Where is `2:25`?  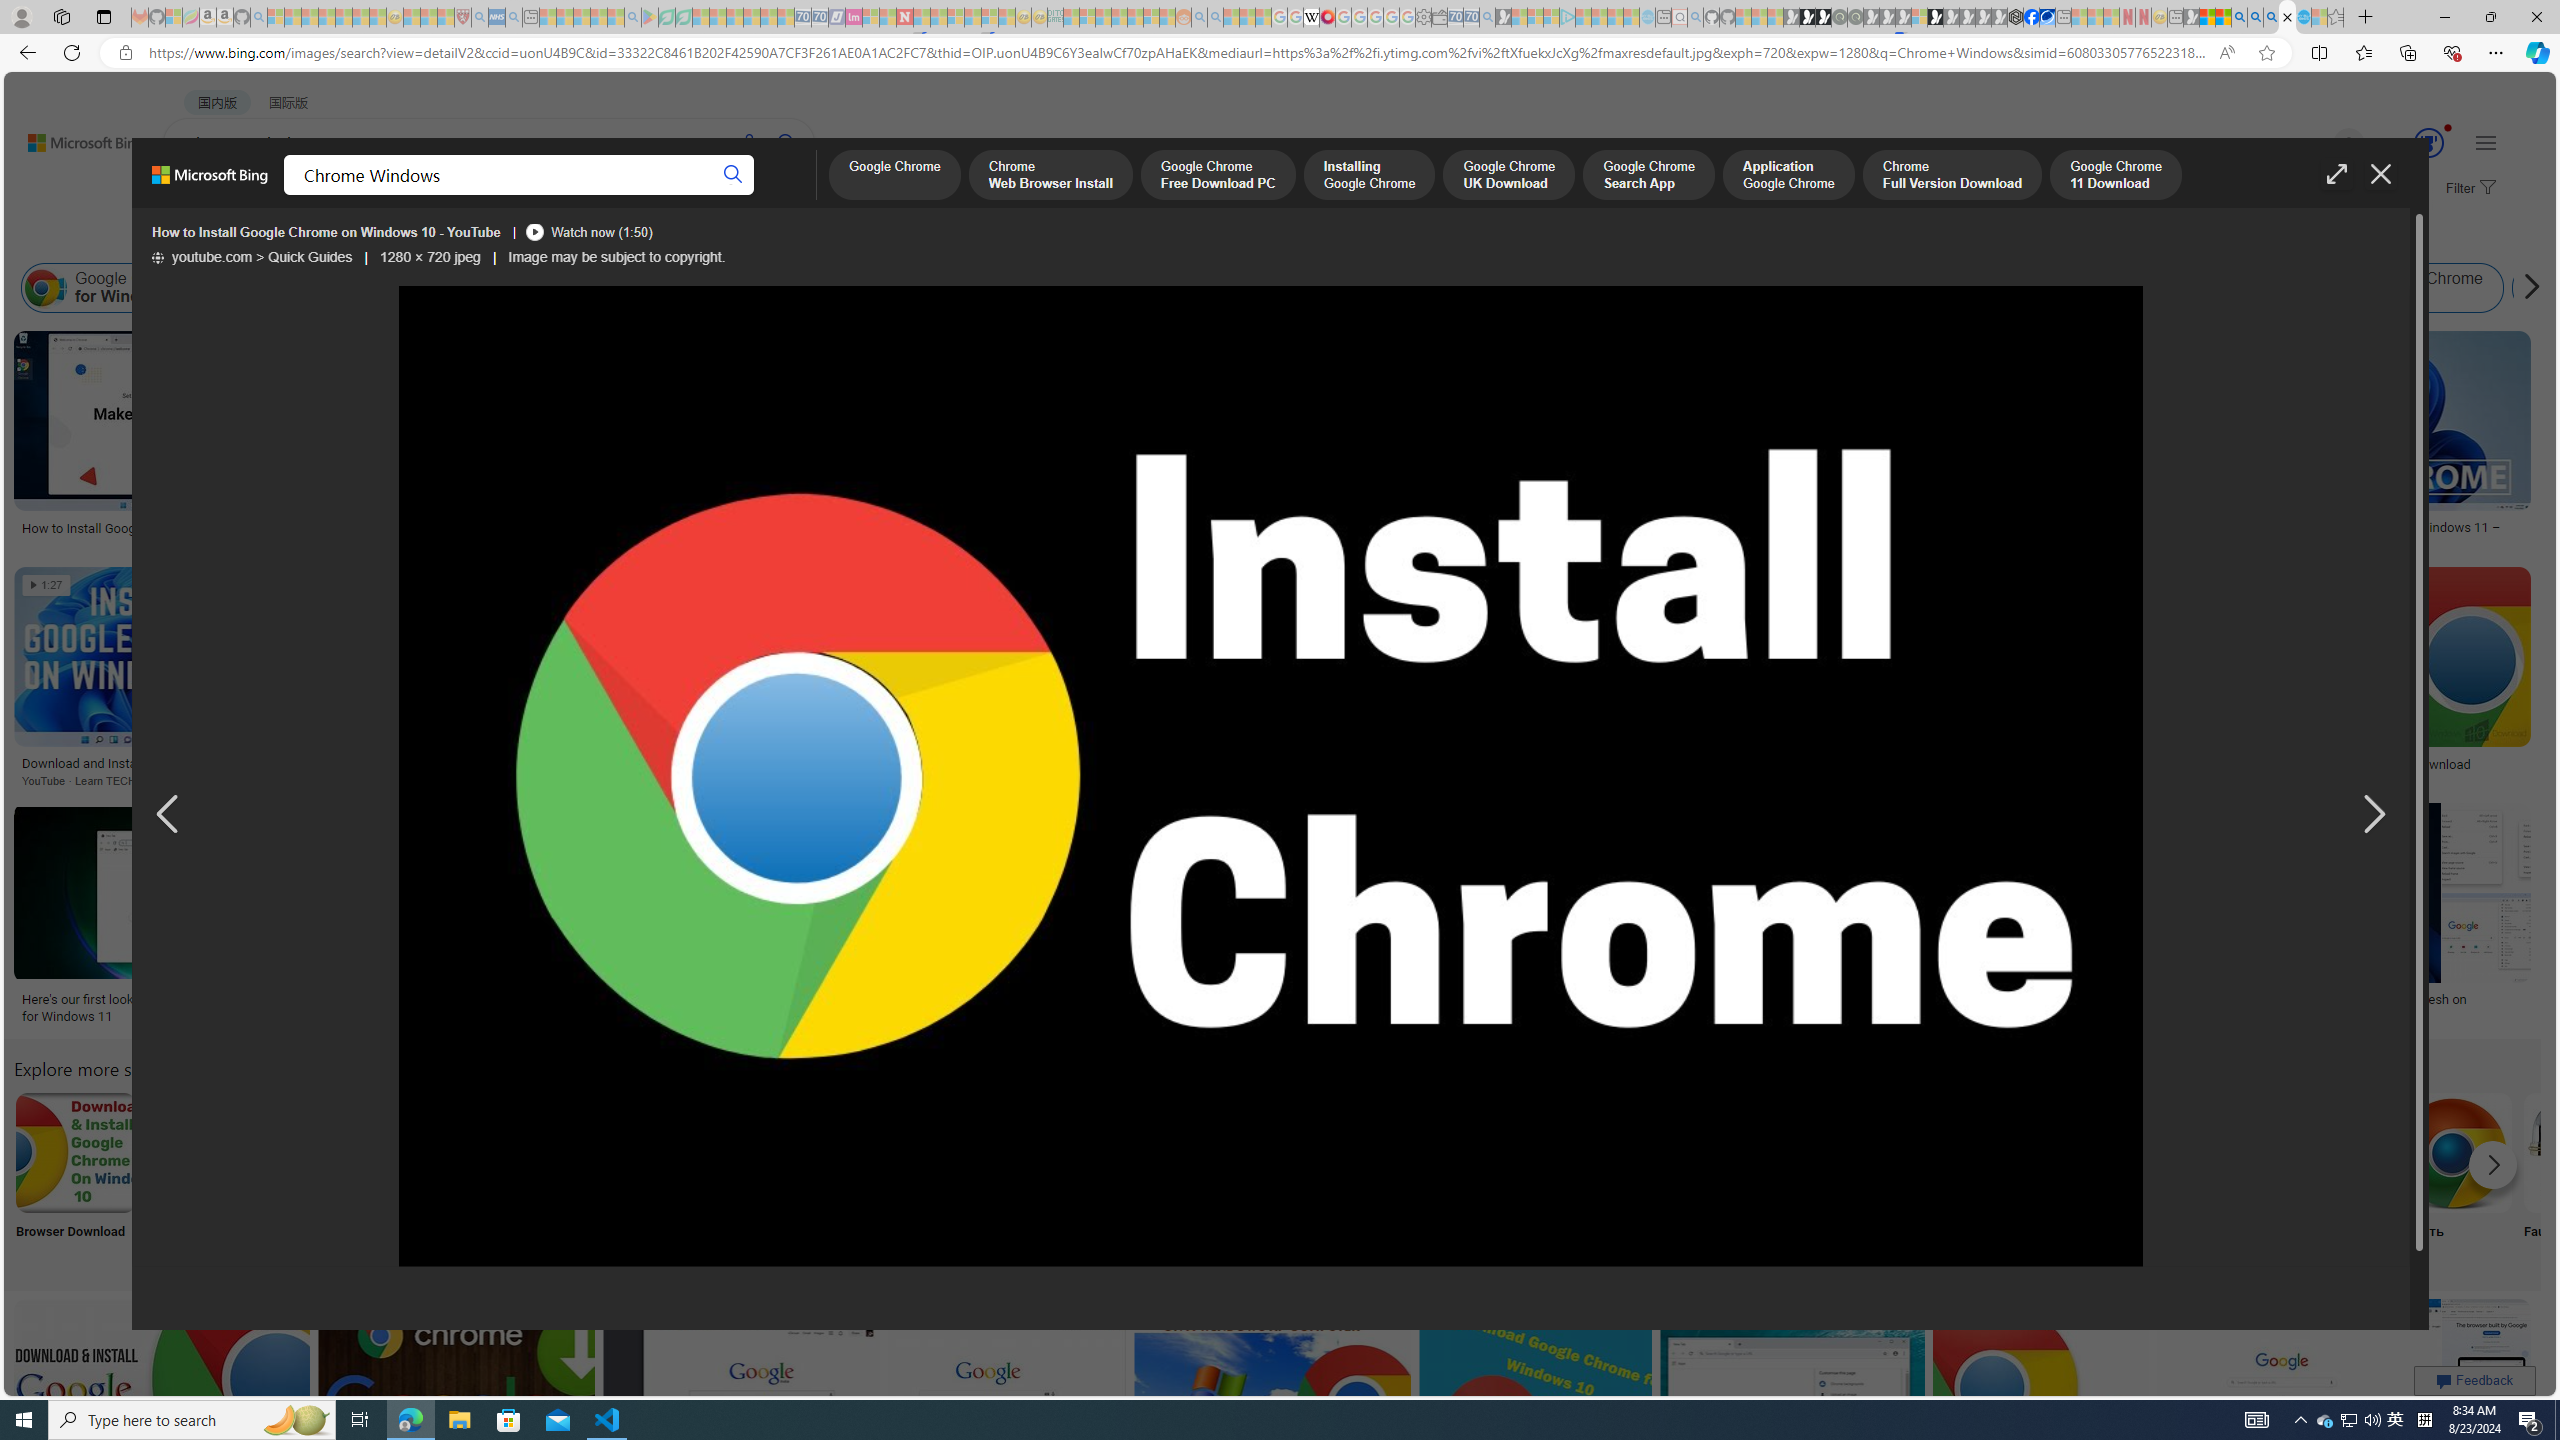 2:25 is located at coordinates (1166, 1316).